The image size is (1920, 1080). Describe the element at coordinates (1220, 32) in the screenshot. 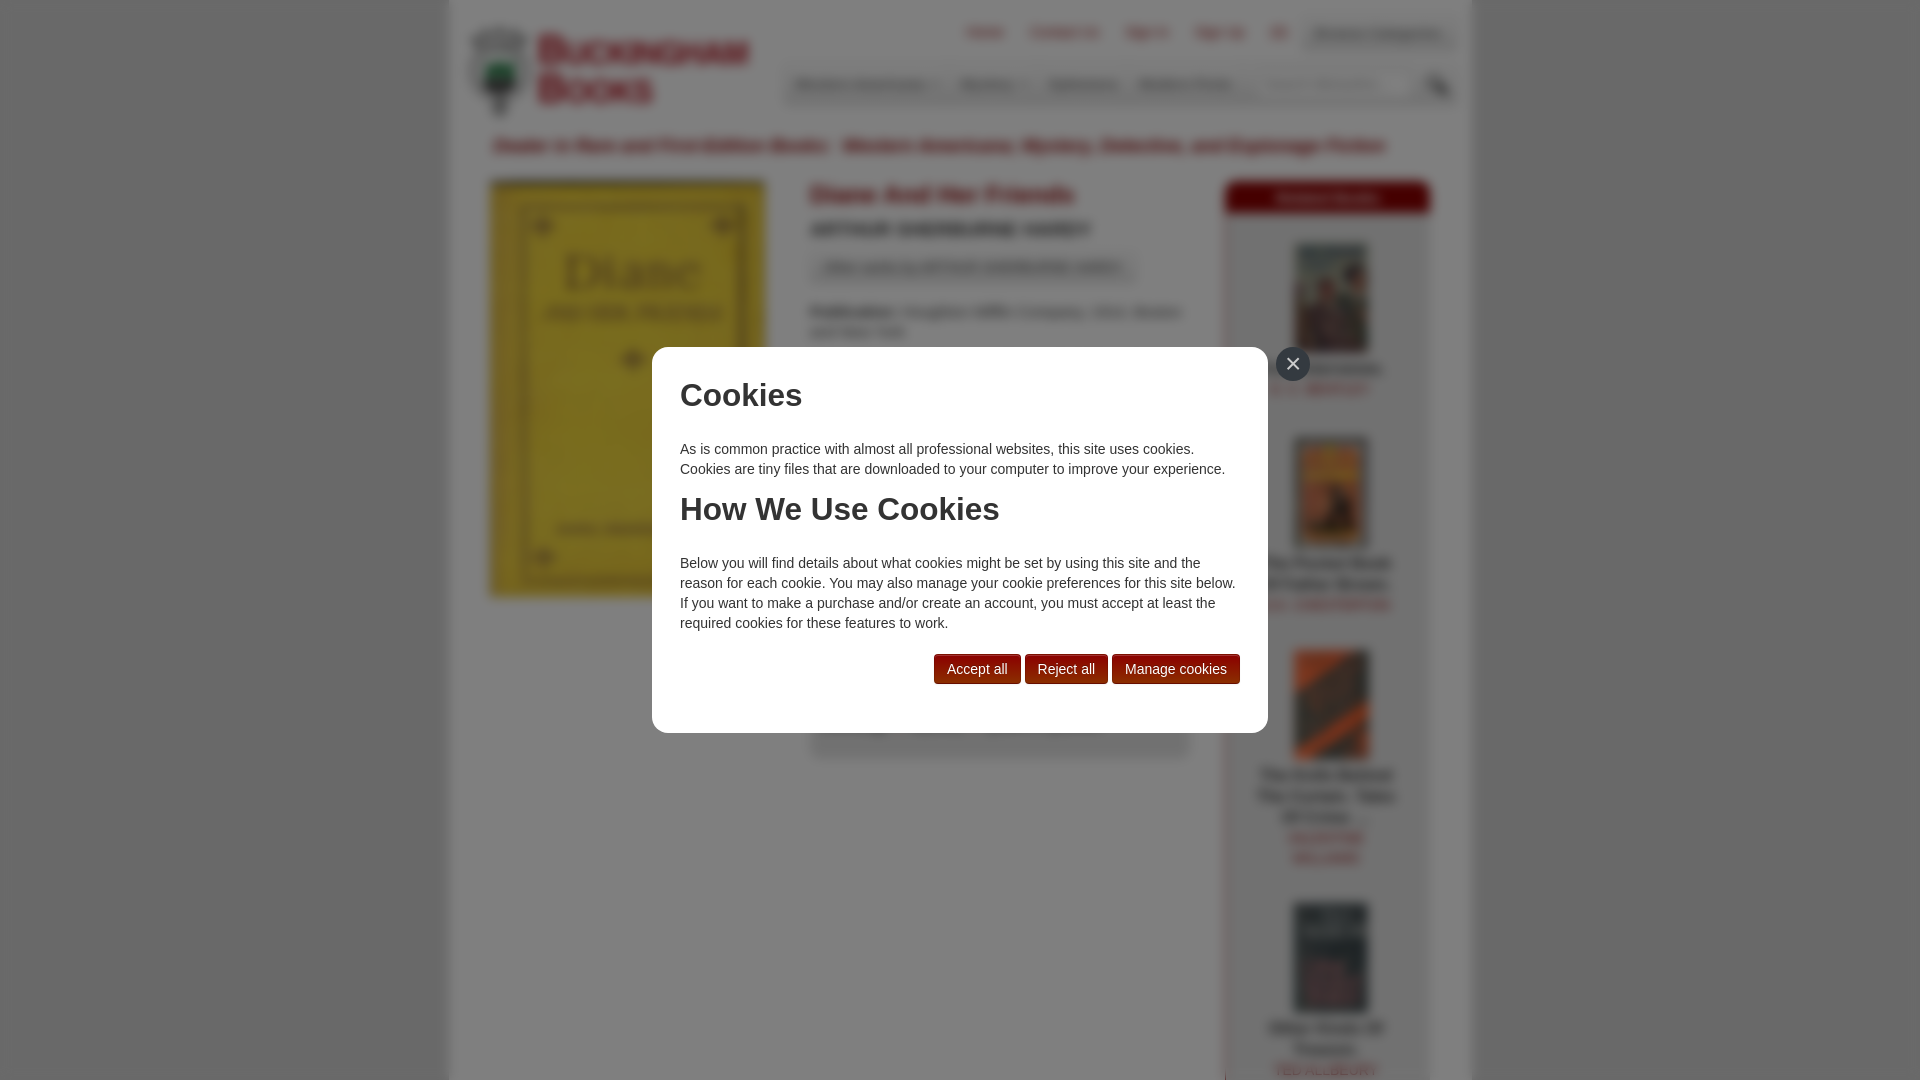

I see `Sign Up` at that location.